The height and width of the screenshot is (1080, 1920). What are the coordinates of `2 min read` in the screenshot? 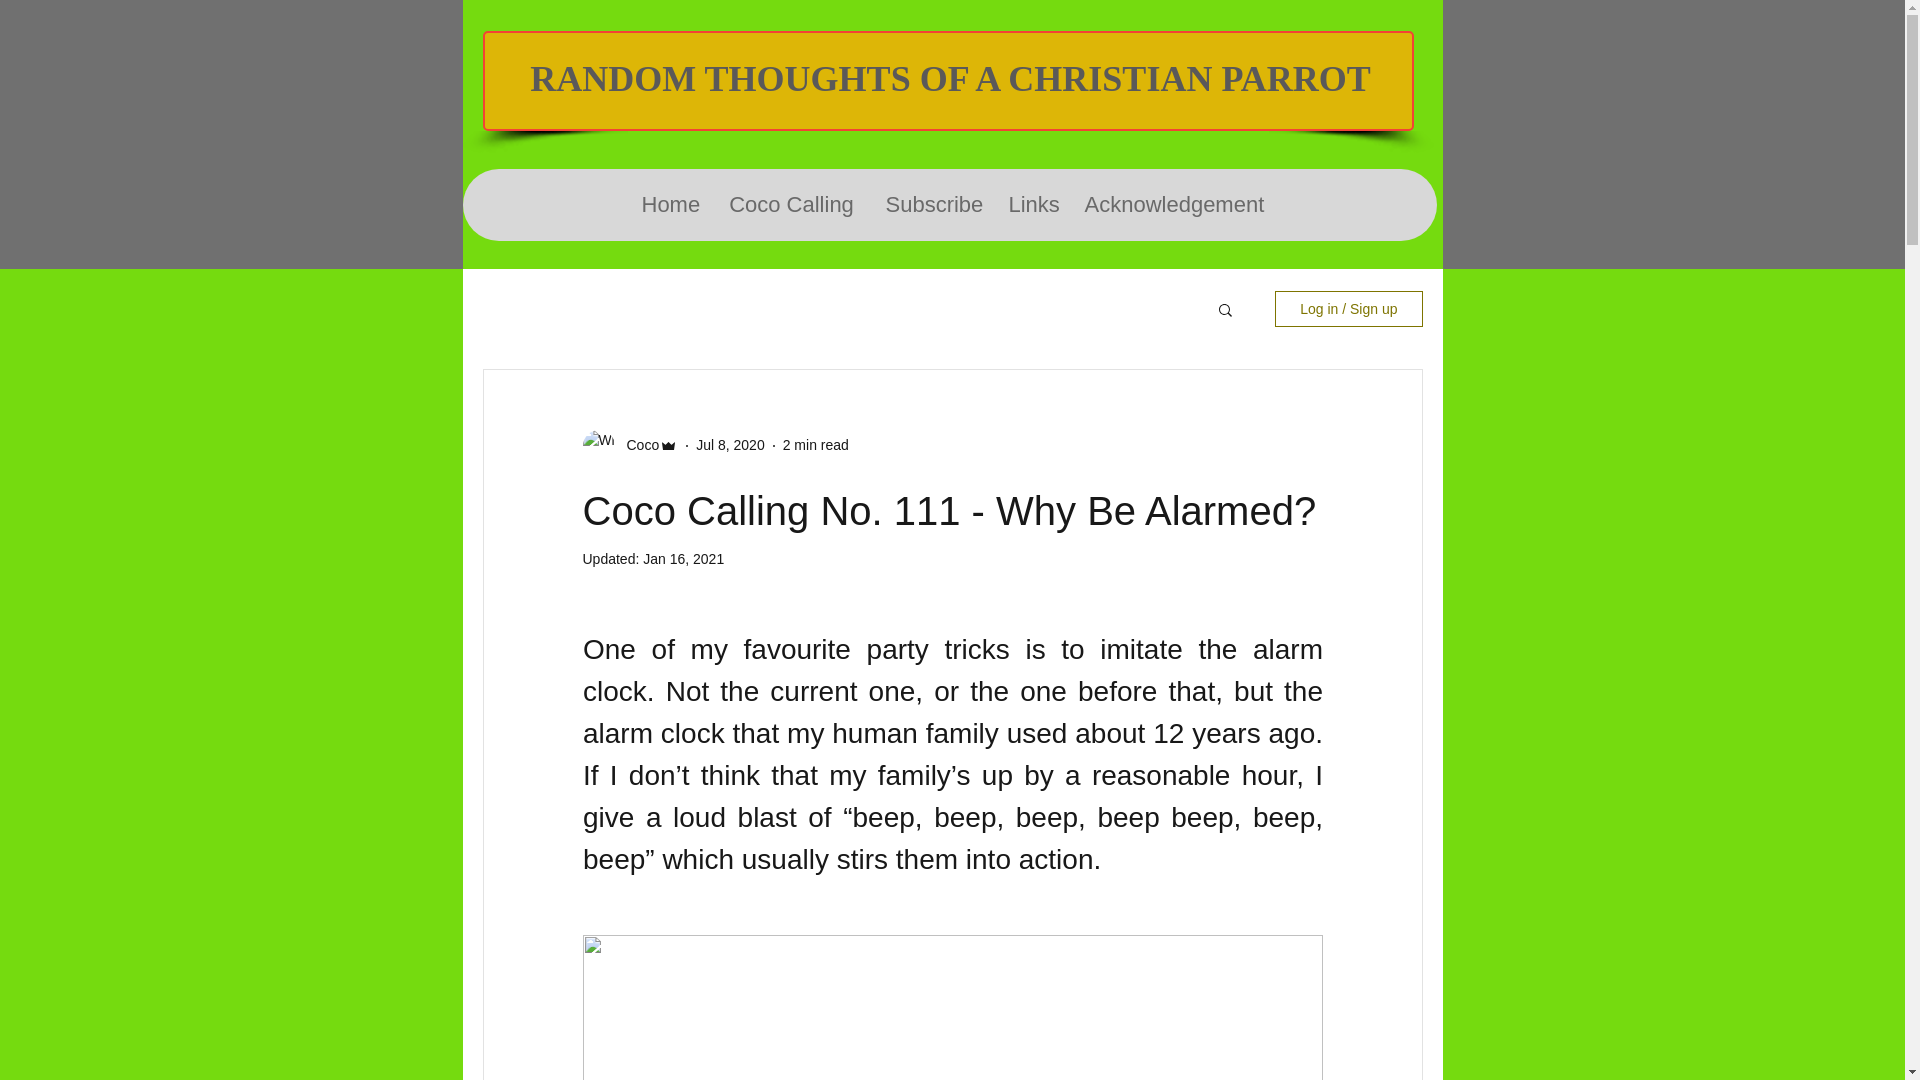 It's located at (816, 444).